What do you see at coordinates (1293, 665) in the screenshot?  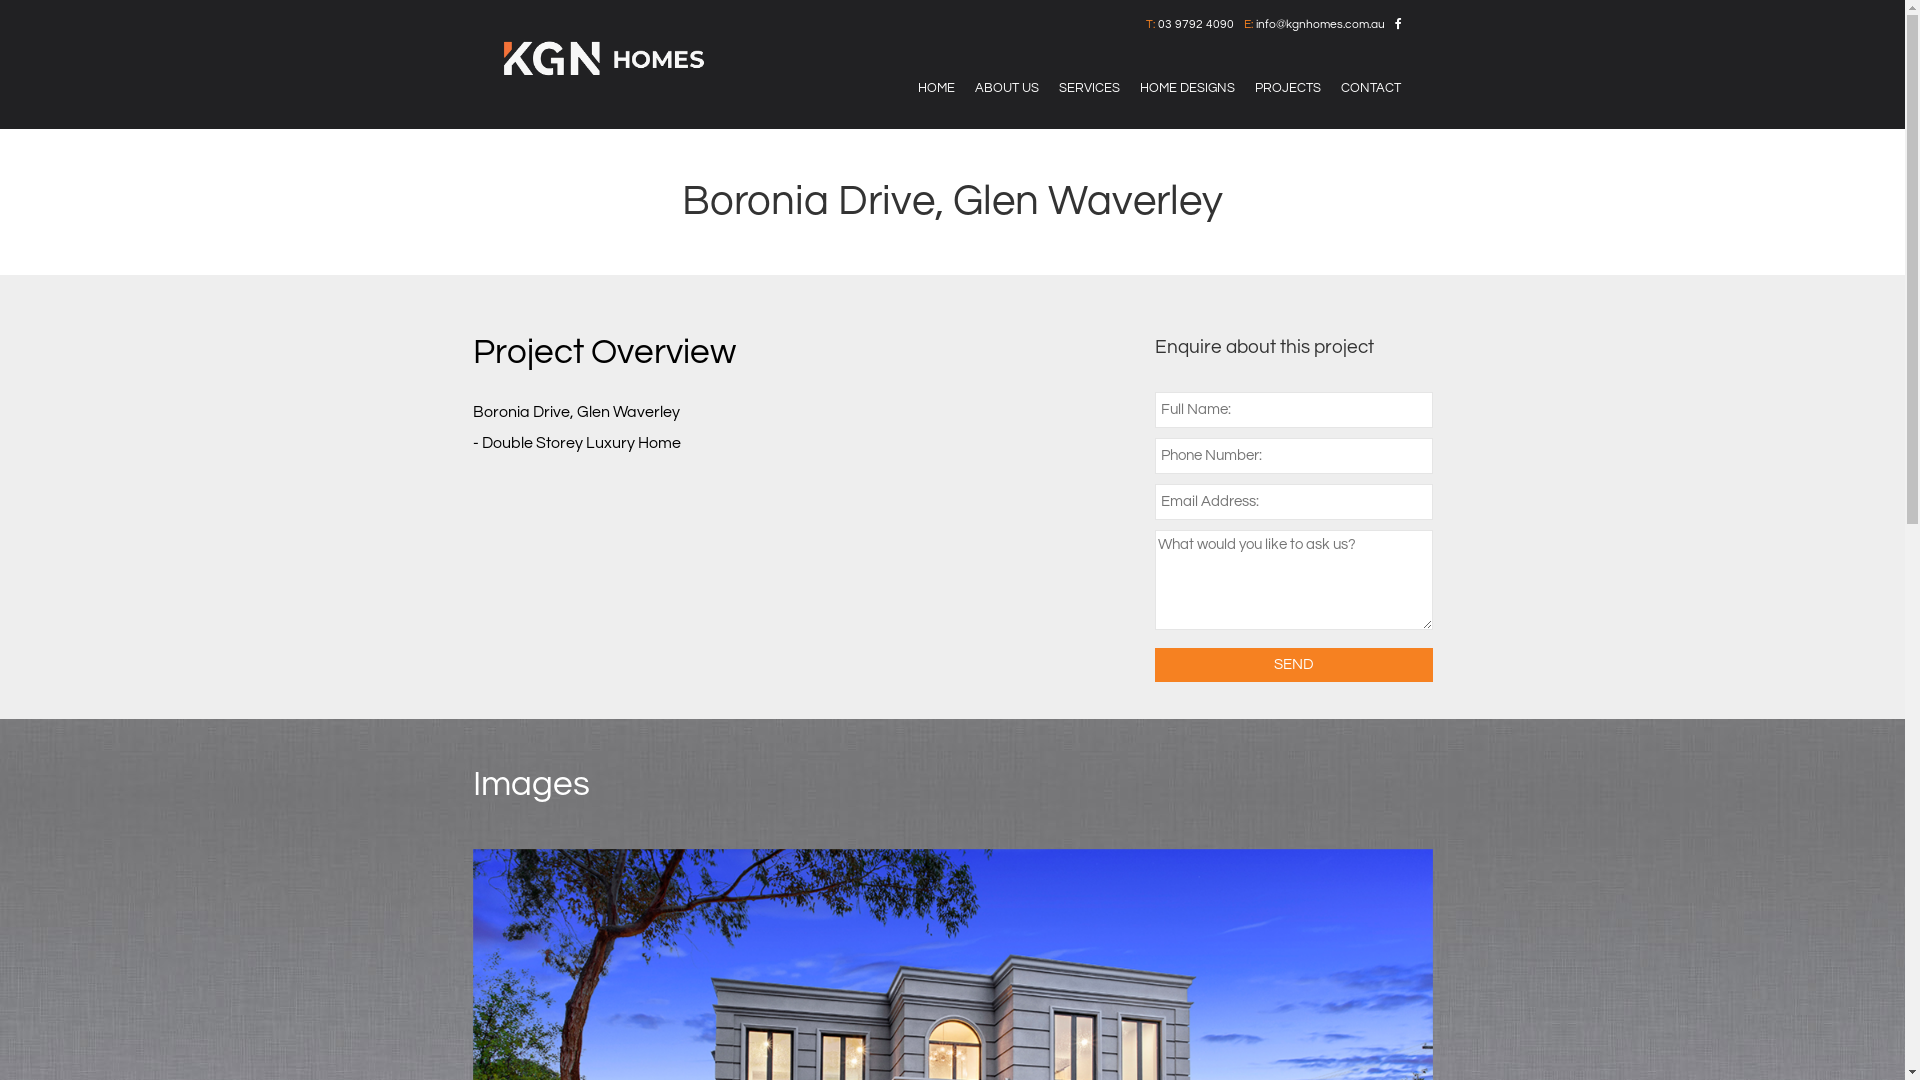 I see `Send` at bounding box center [1293, 665].